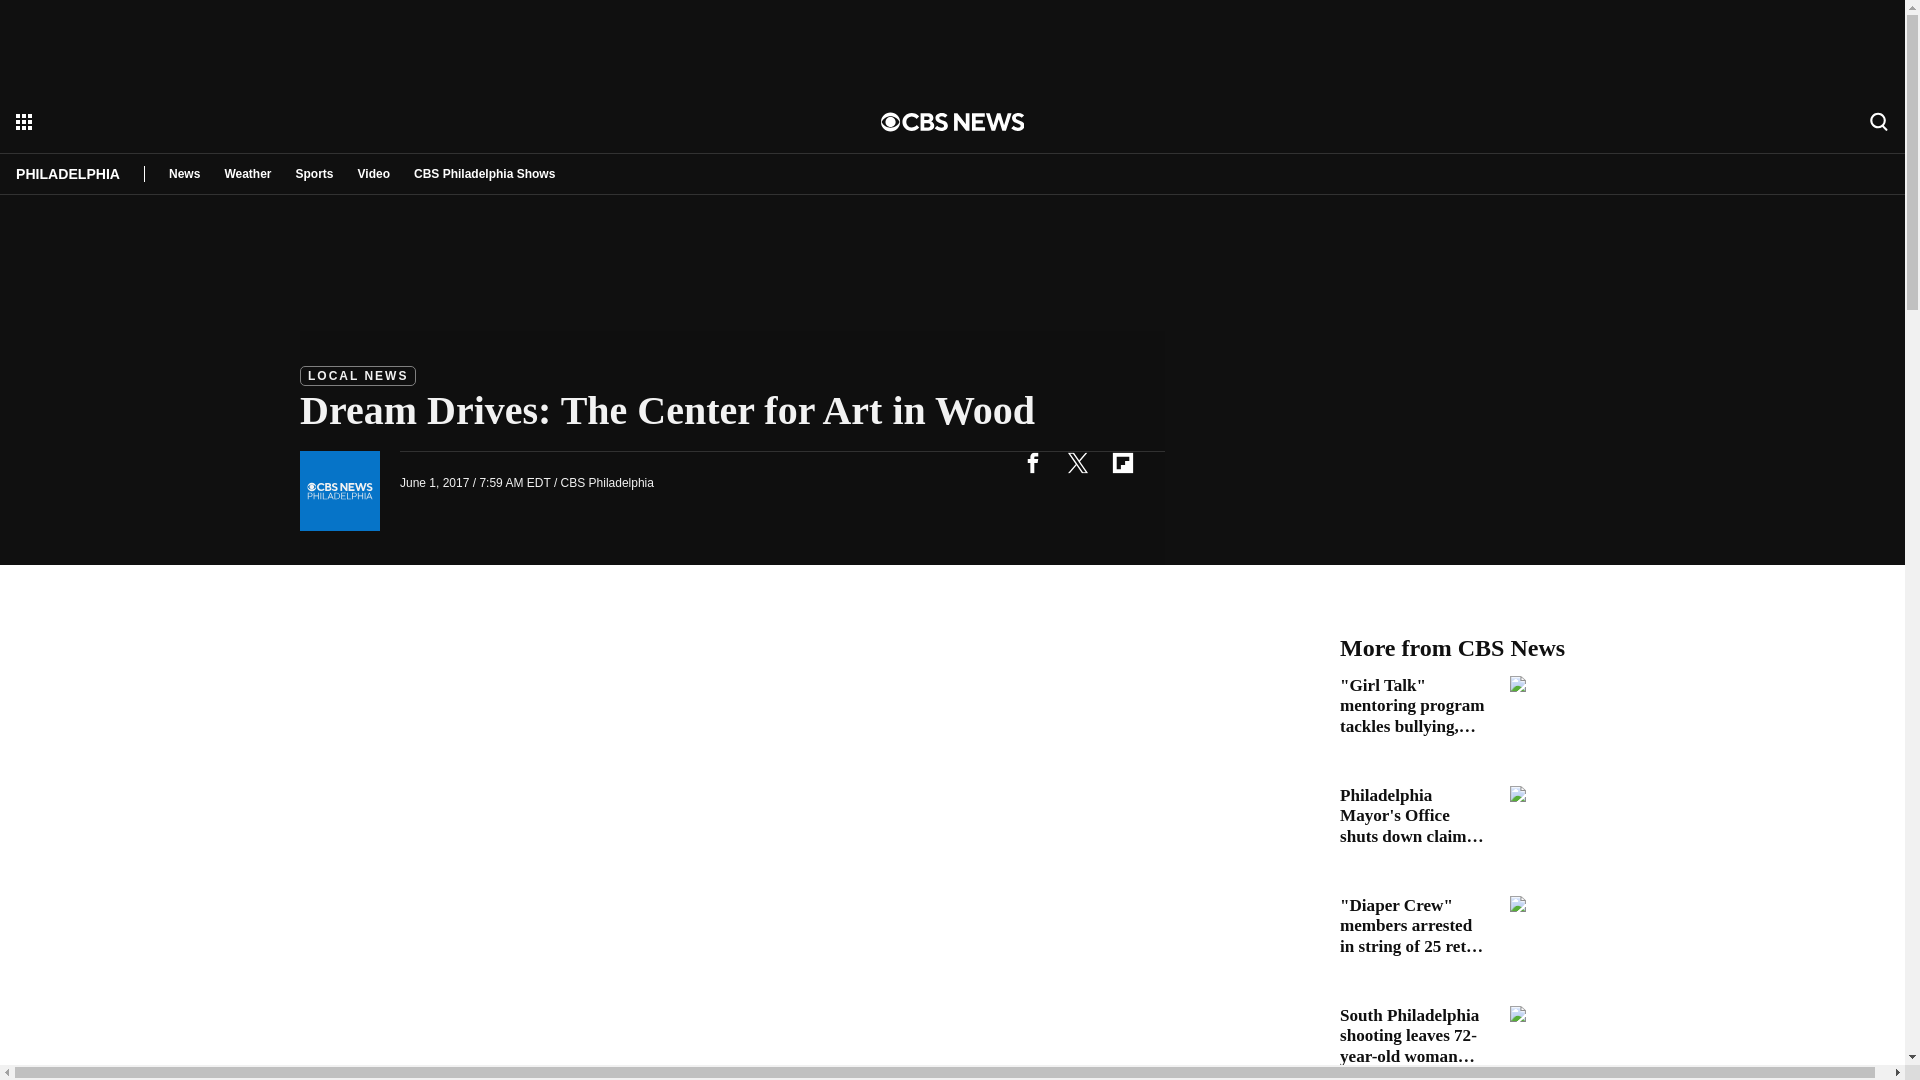  What do you see at coordinates (1032, 462) in the screenshot?
I see `facebook` at bounding box center [1032, 462].